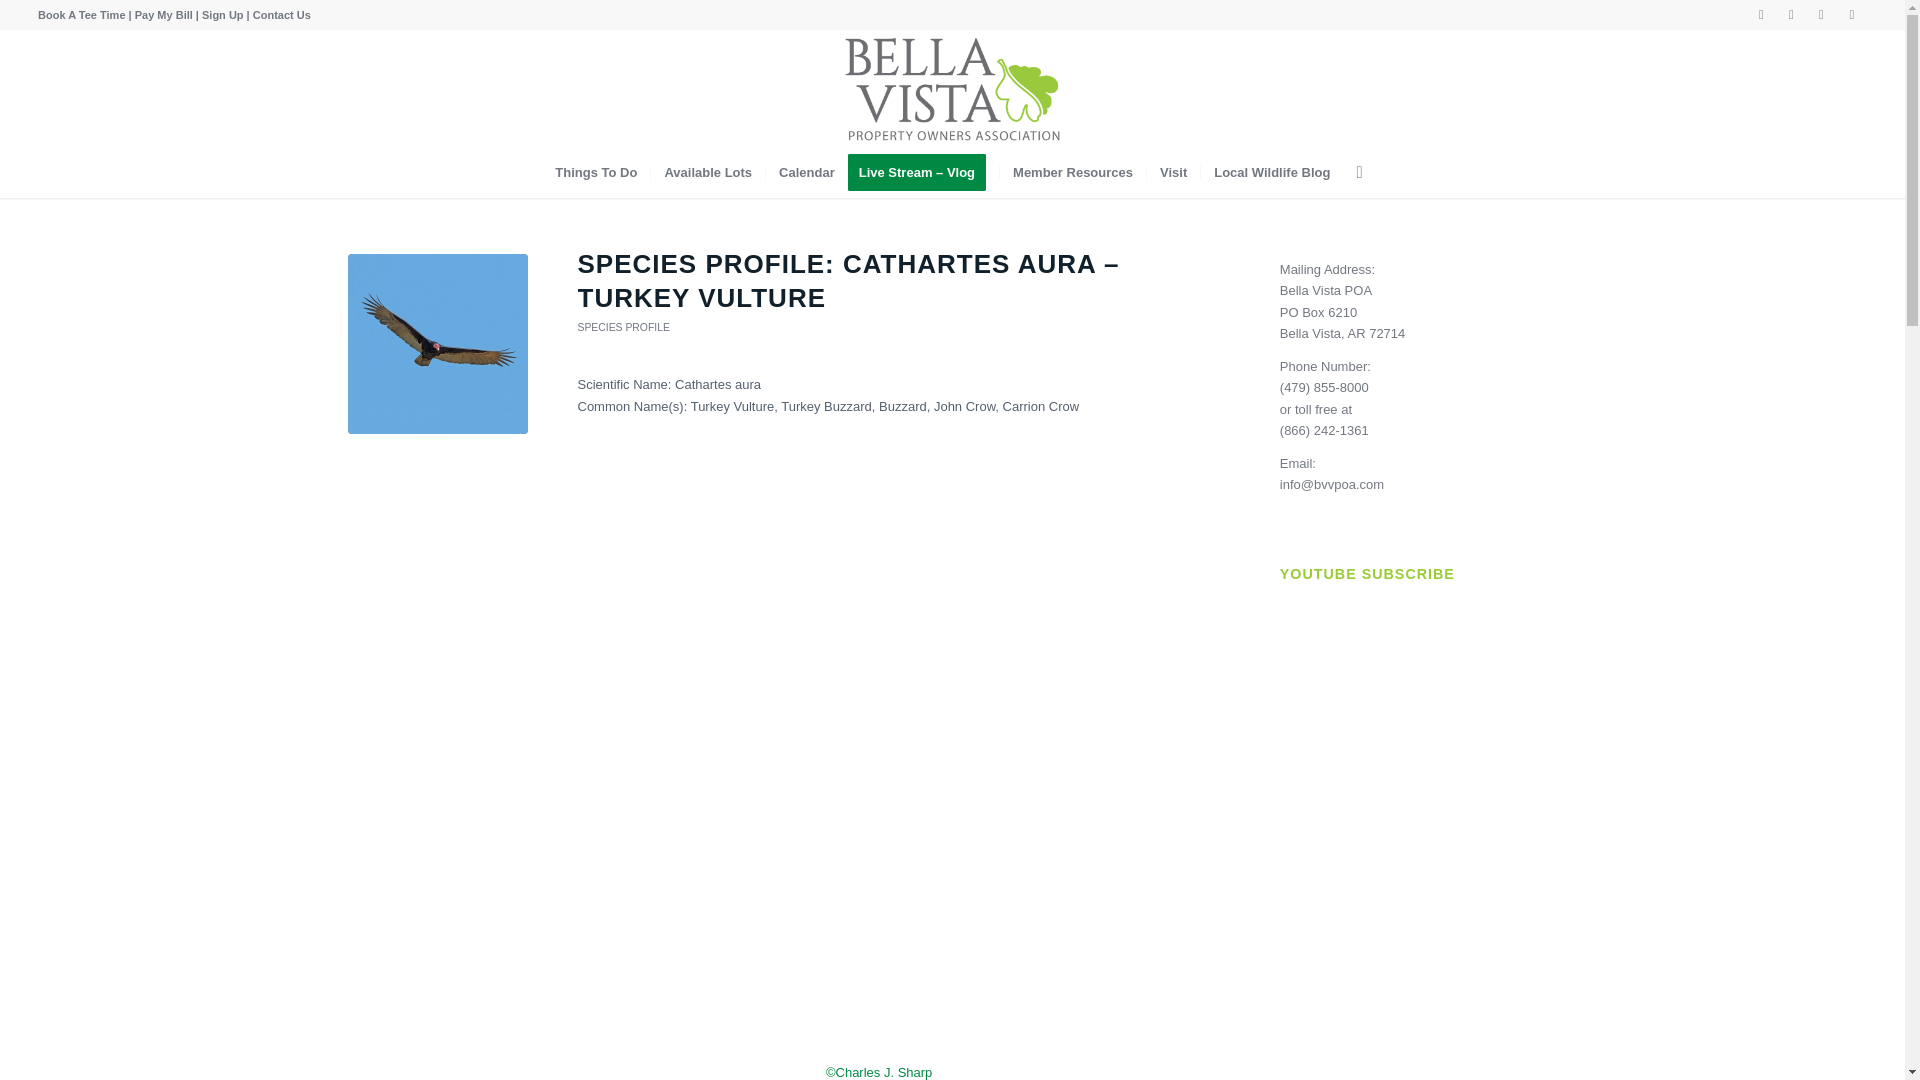  Describe the element at coordinates (624, 326) in the screenshot. I see `SPECIES PROFILE` at that location.